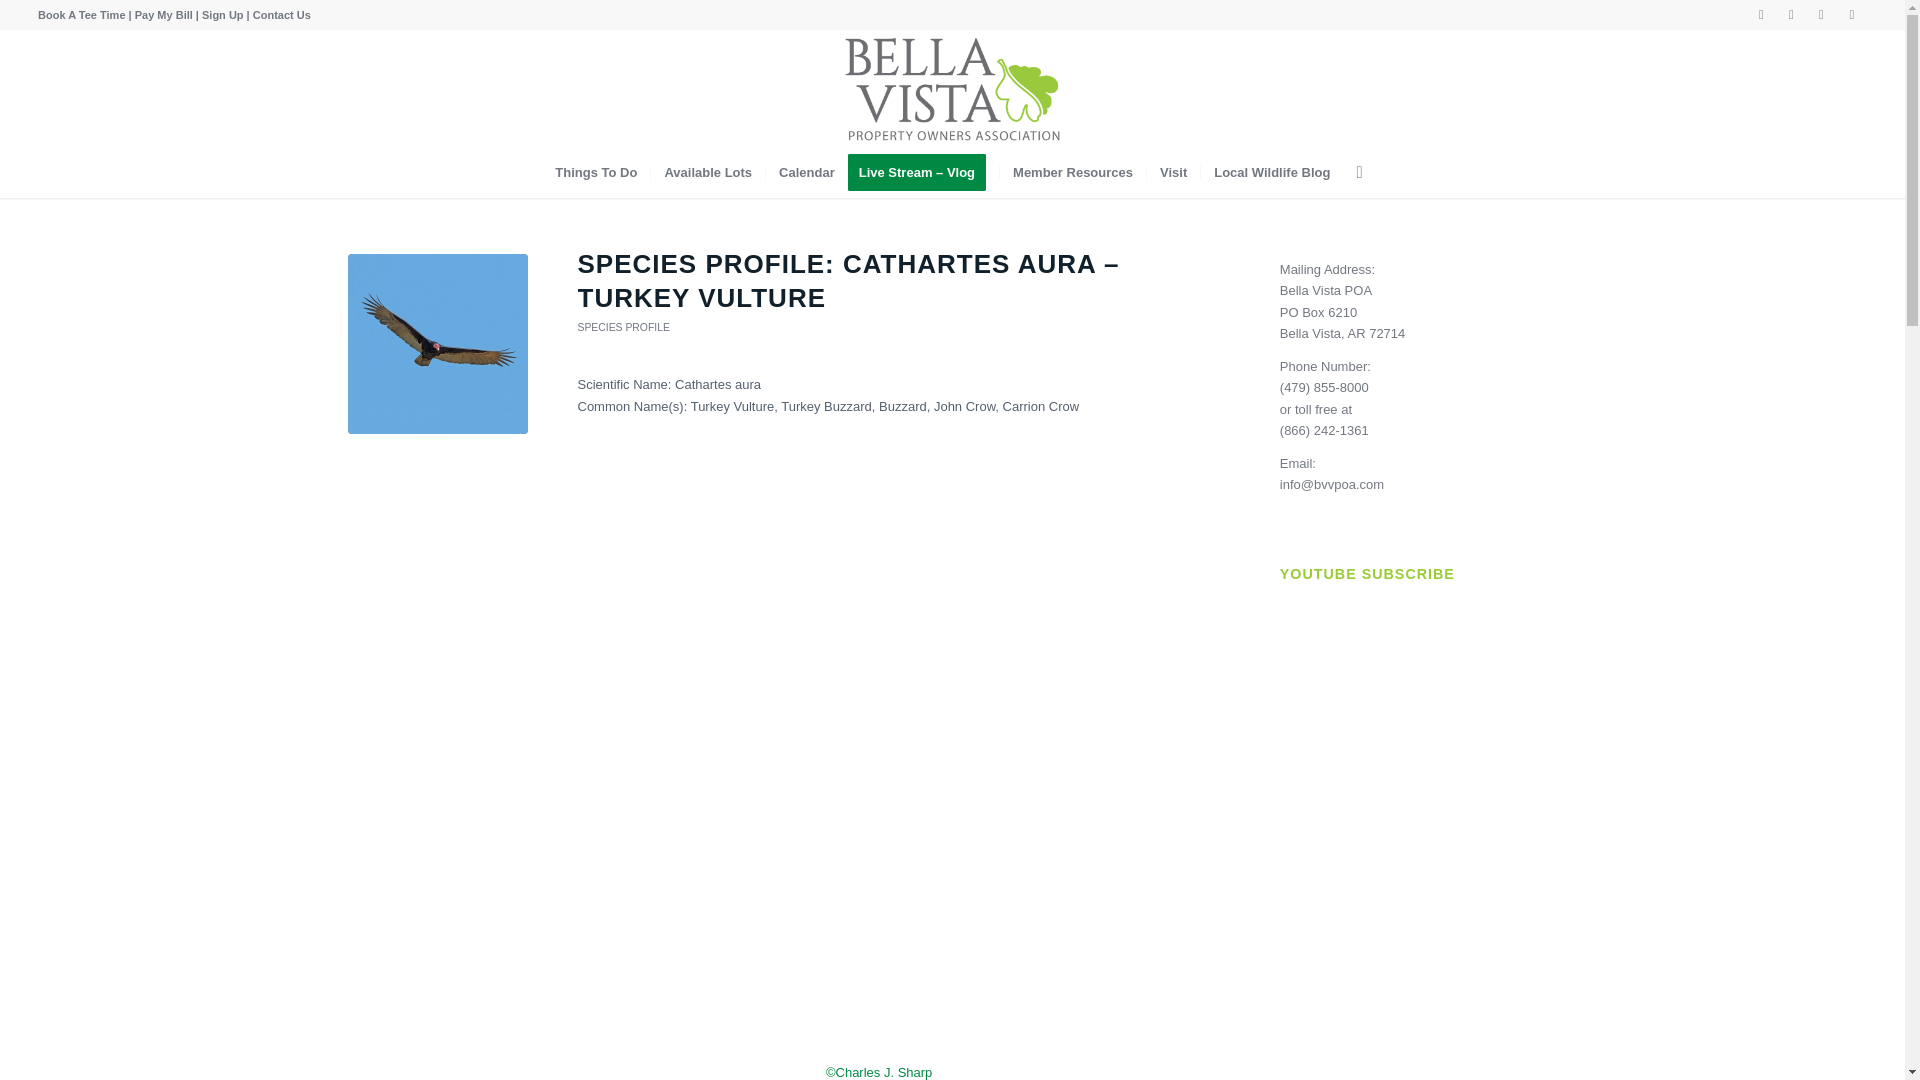  Describe the element at coordinates (624, 326) in the screenshot. I see `SPECIES PROFILE` at that location.